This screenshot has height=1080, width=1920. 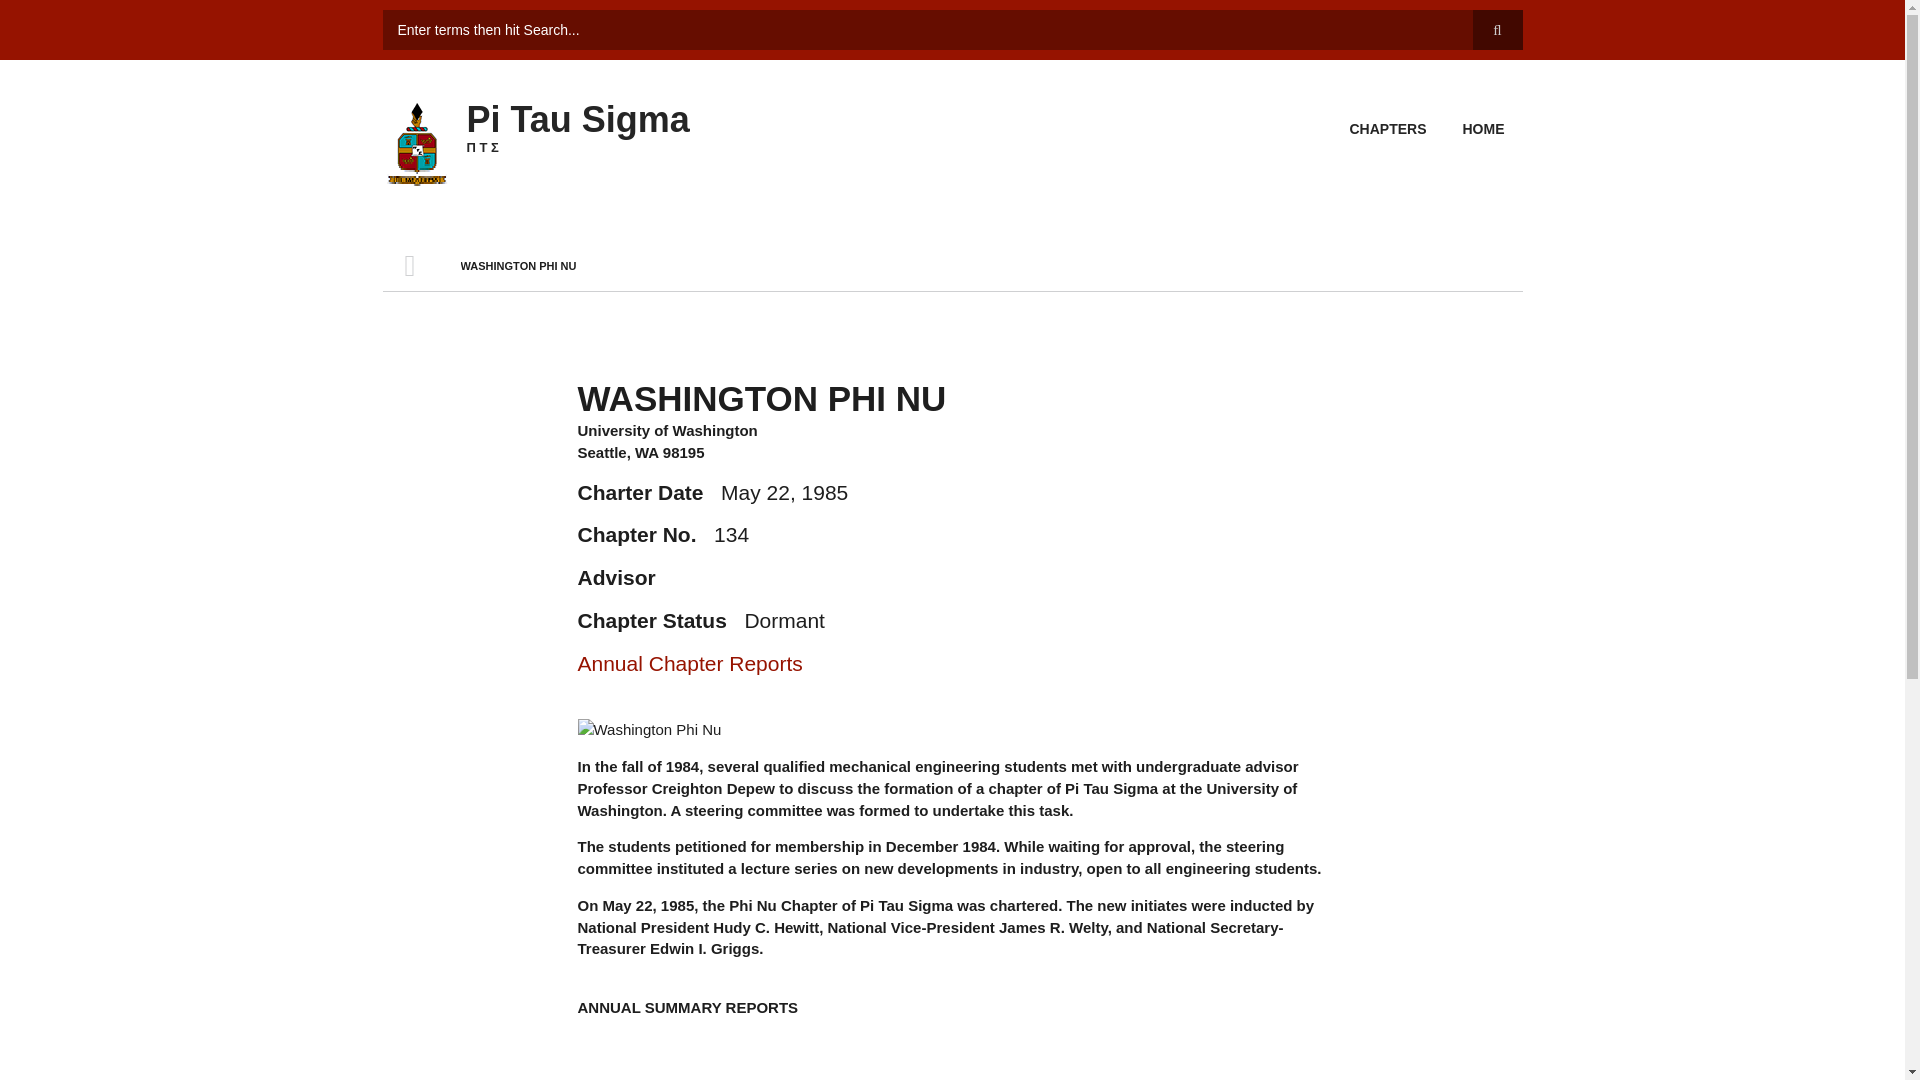 I want to click on Home, so click(x=416, y=141).